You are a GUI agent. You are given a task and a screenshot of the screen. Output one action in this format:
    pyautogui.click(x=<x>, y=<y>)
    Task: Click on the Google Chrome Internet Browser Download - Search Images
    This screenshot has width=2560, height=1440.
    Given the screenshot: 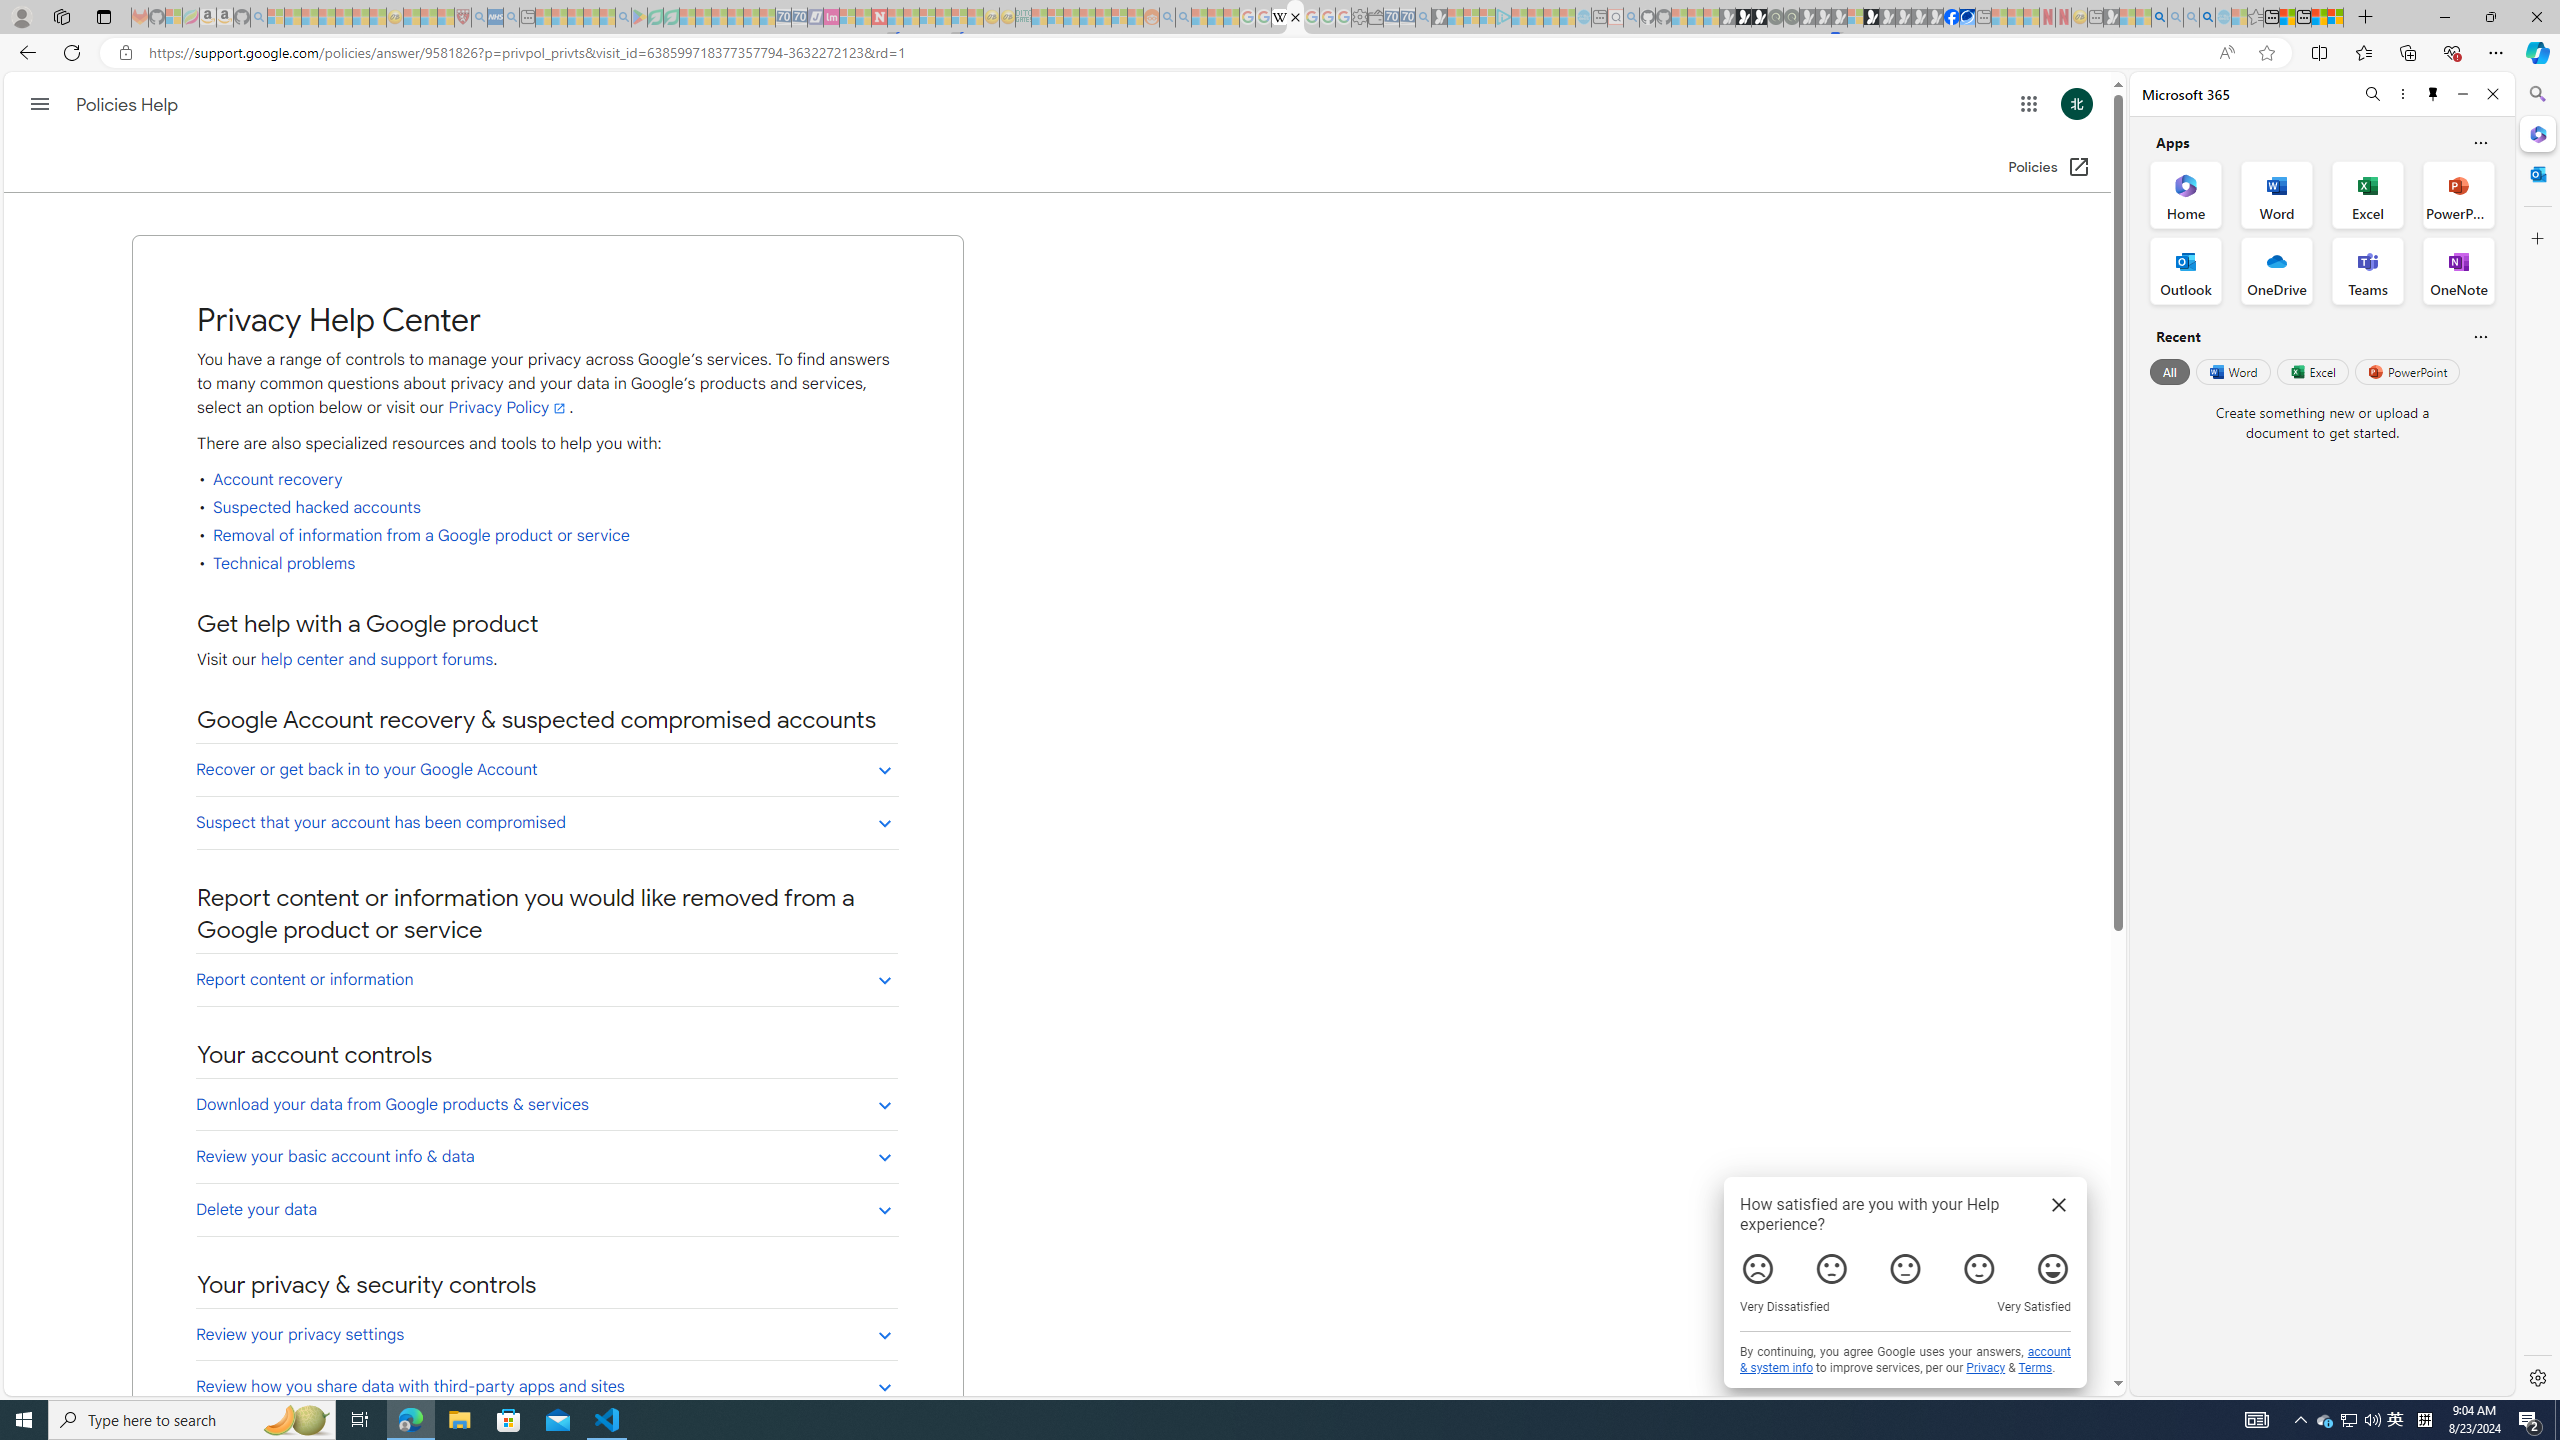 What is the action you would take?
    pyautogui.click(x=2208, y=17)
    